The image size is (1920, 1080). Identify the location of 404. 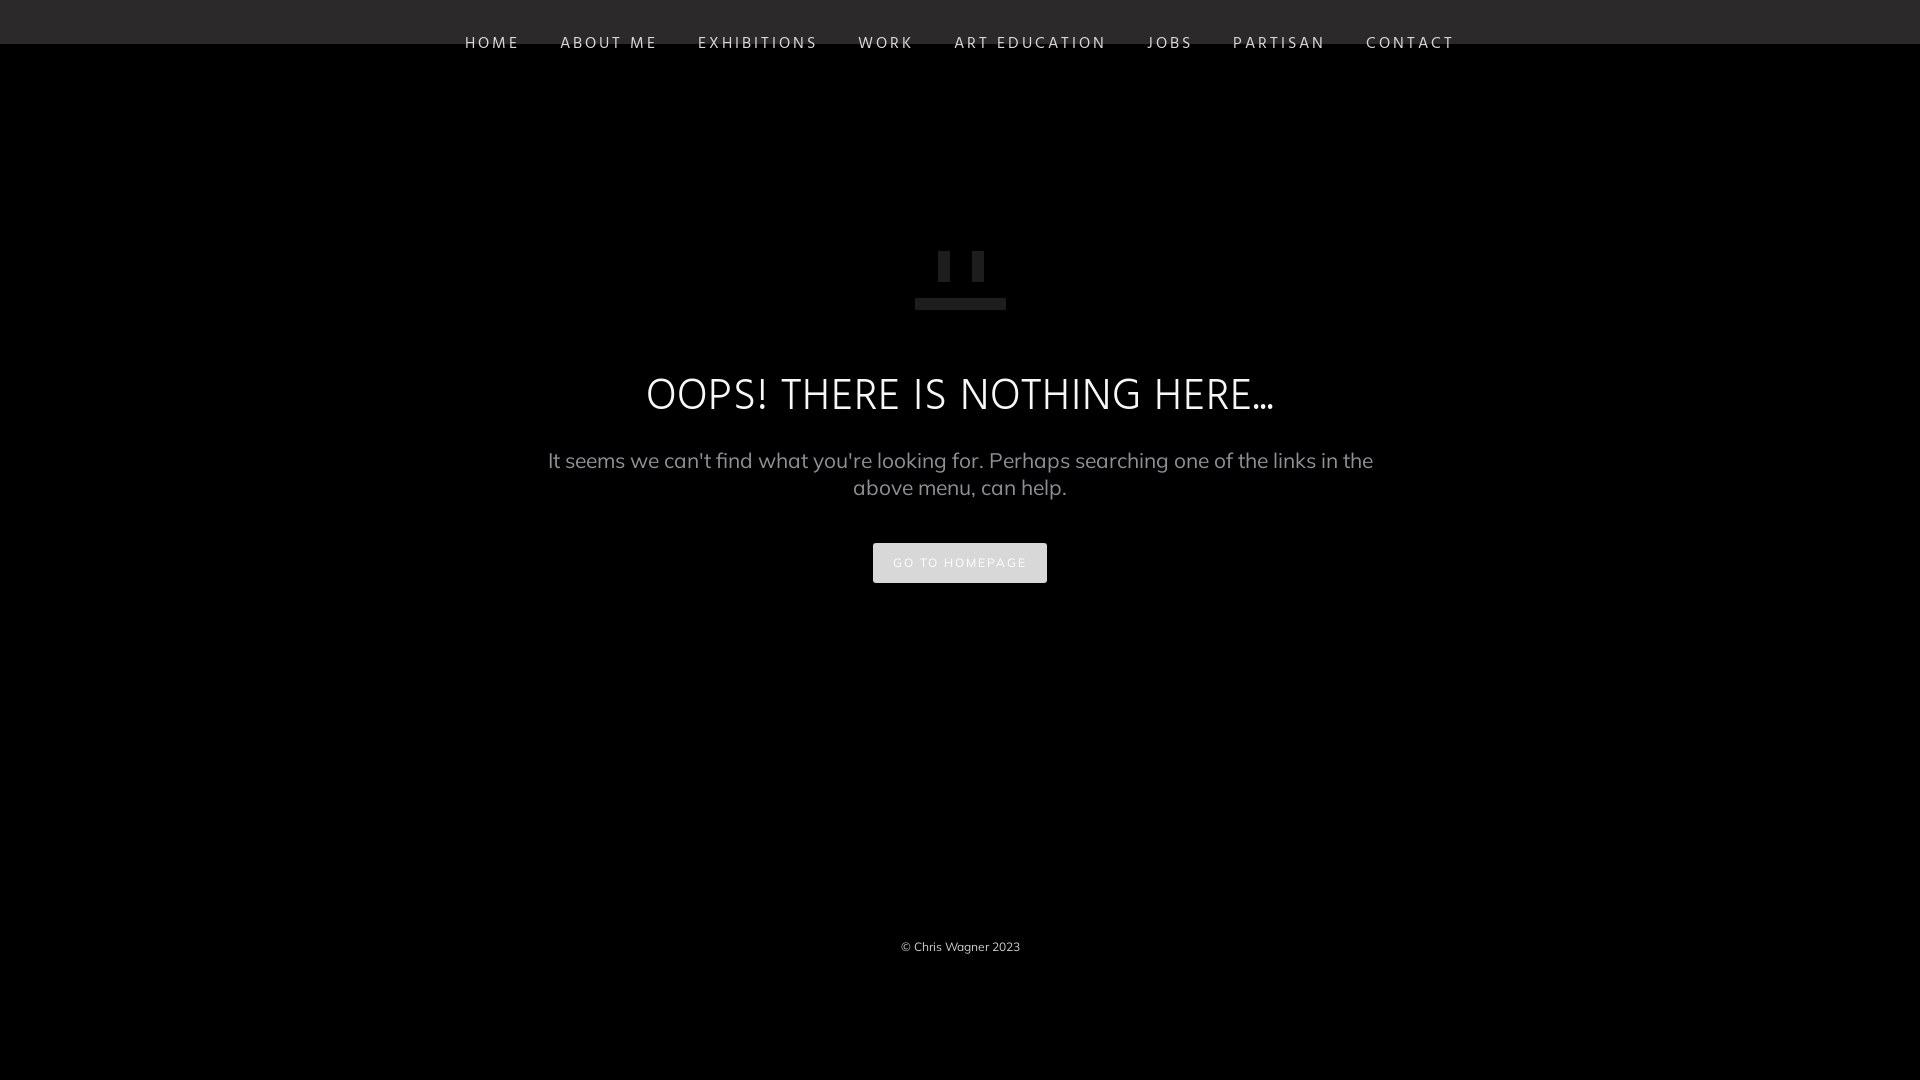
(960, 275).